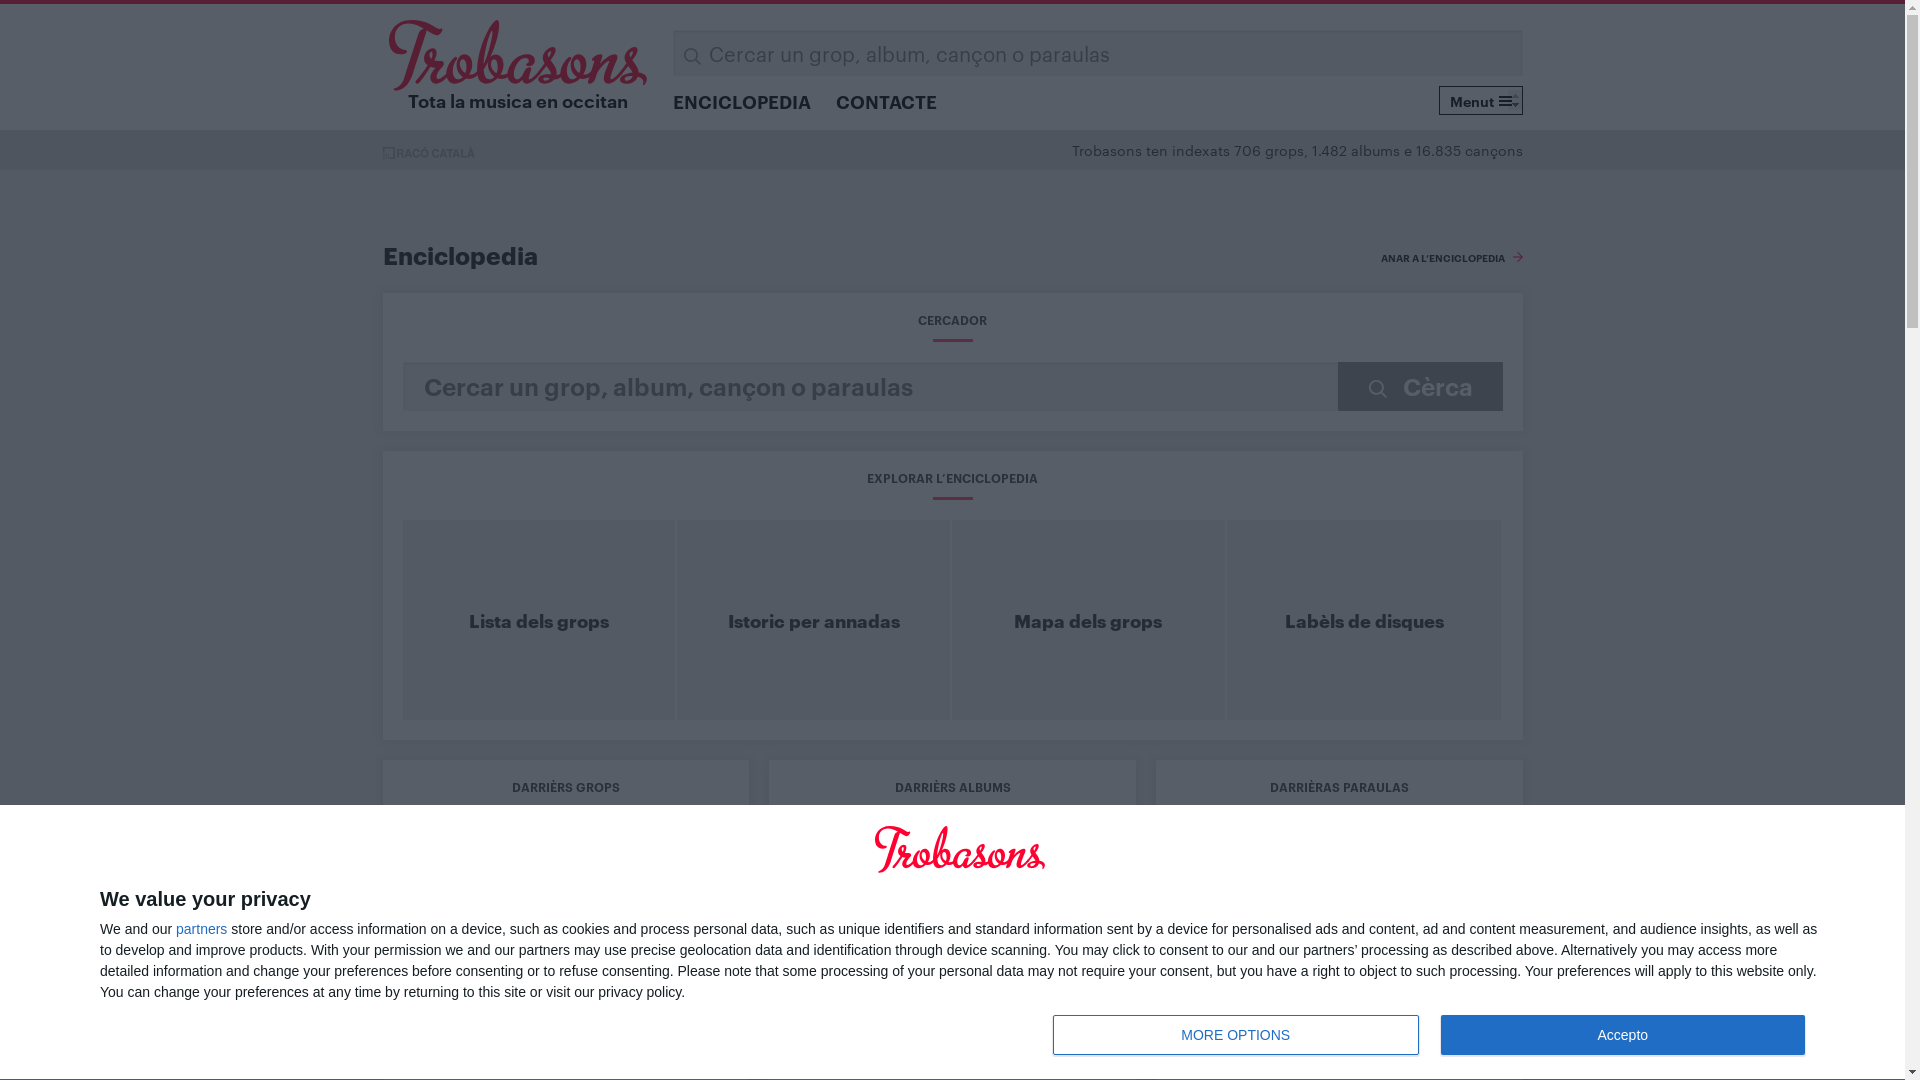 Image resolution: width=1920 pixels, height=1080 pixels. I want to click on partners, so click(202, 929).